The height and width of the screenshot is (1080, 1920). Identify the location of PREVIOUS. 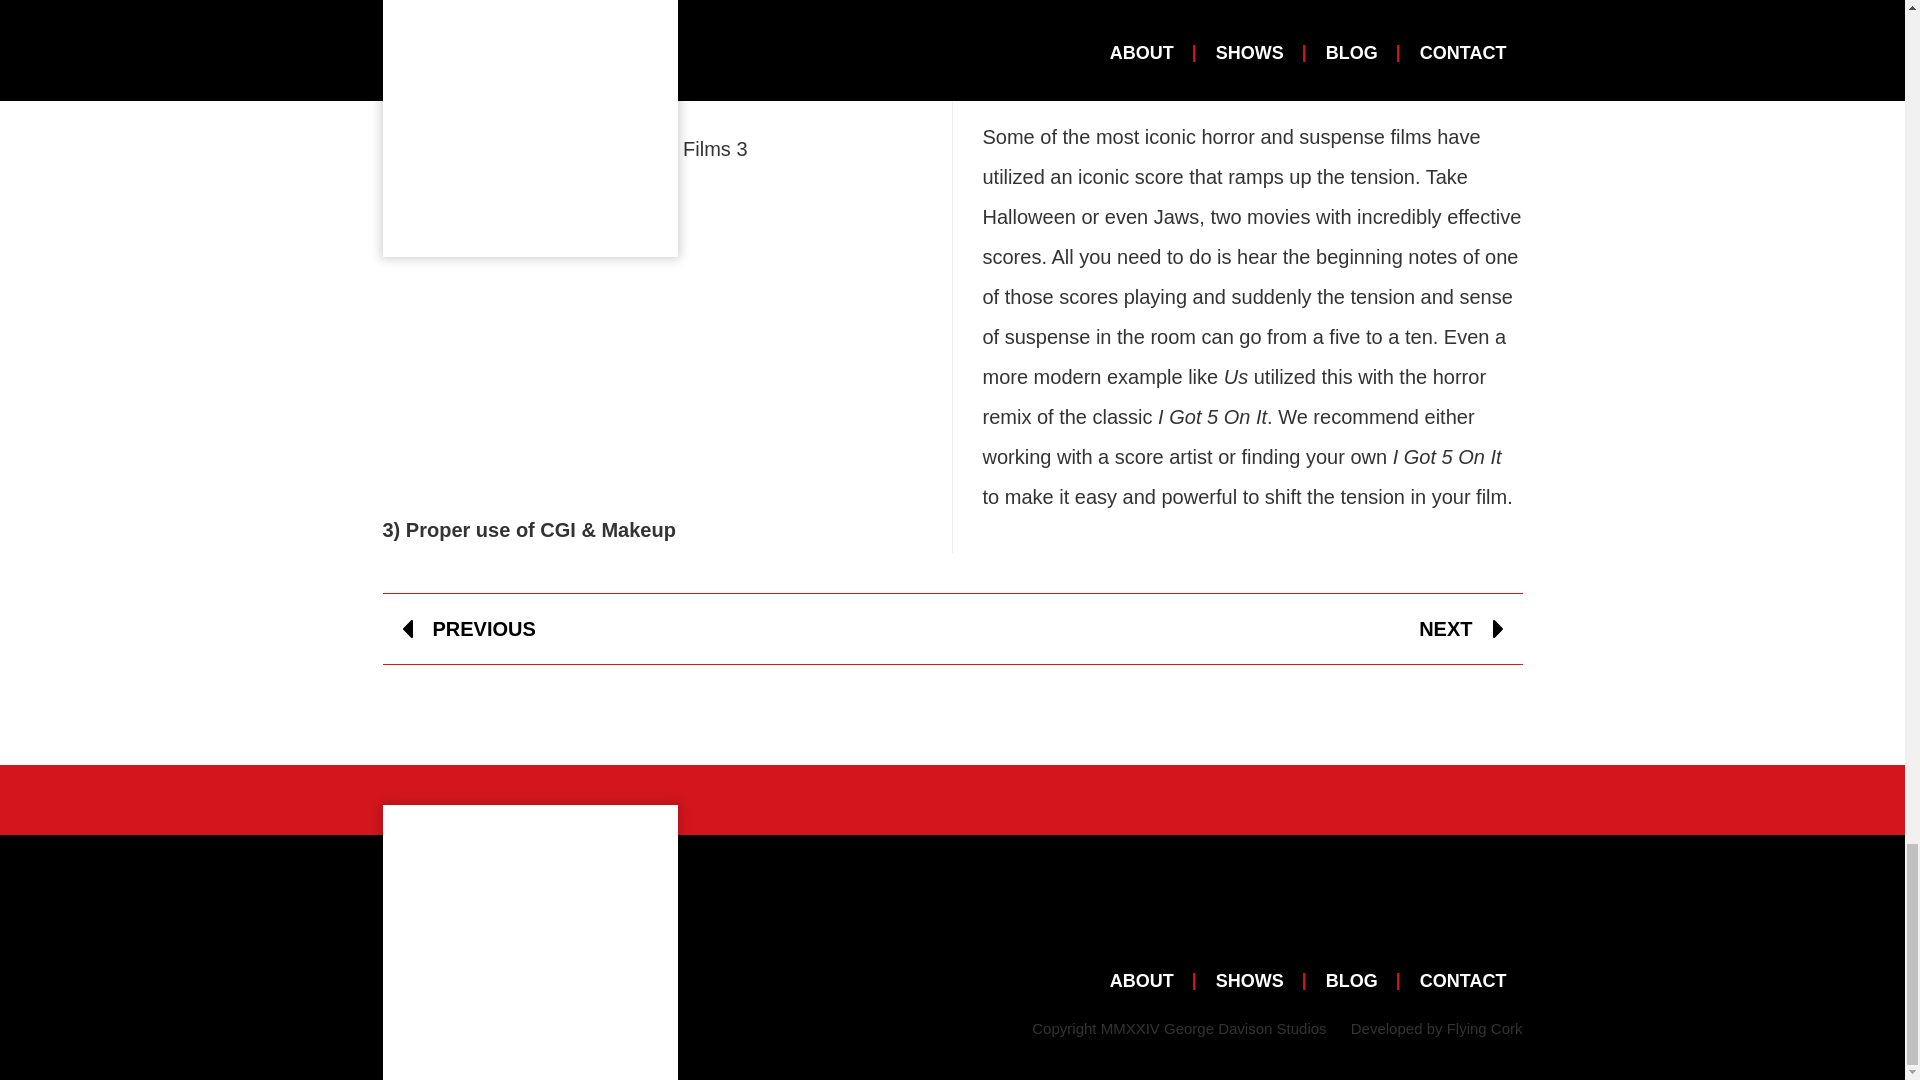
(468, 628).